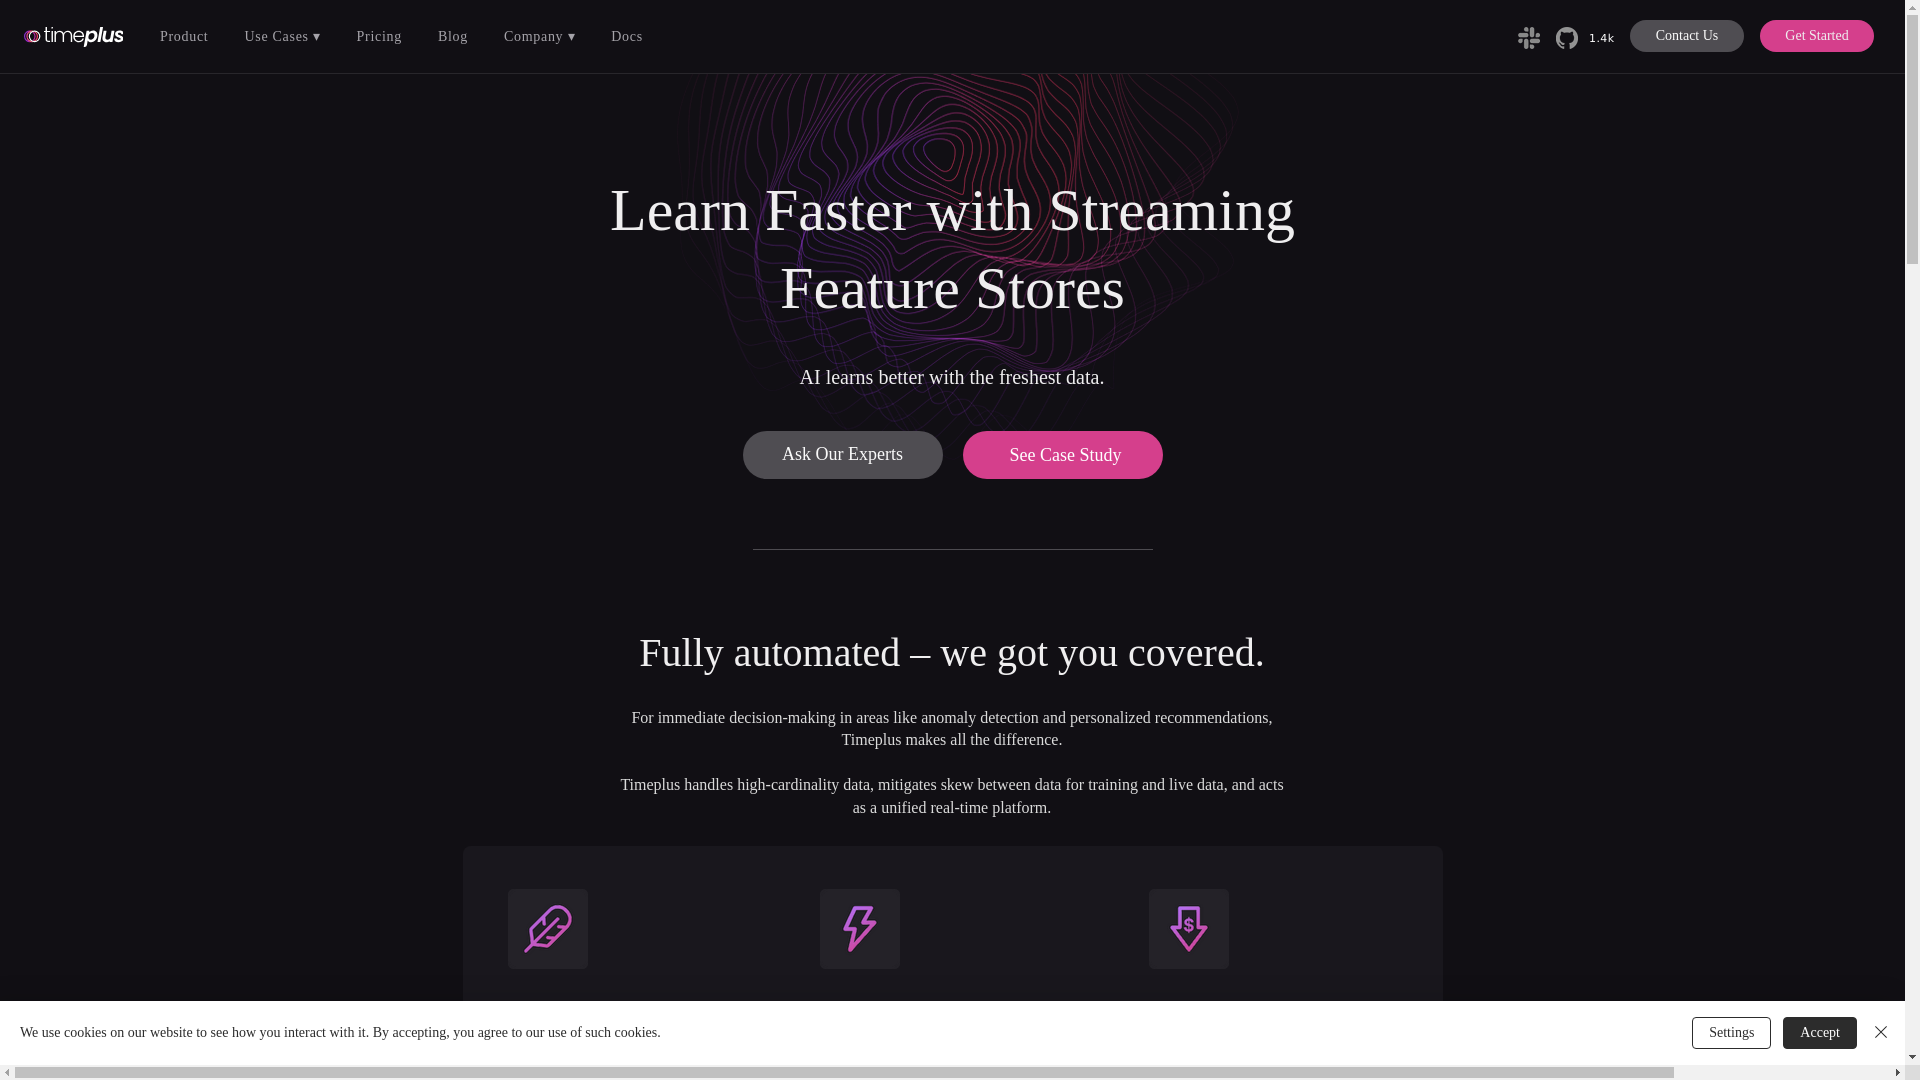 The image size is (1920, 1080). What do you see at coordinates (184, 36) in the screenshot?
I see `Product` at bounding box center [184, 36].